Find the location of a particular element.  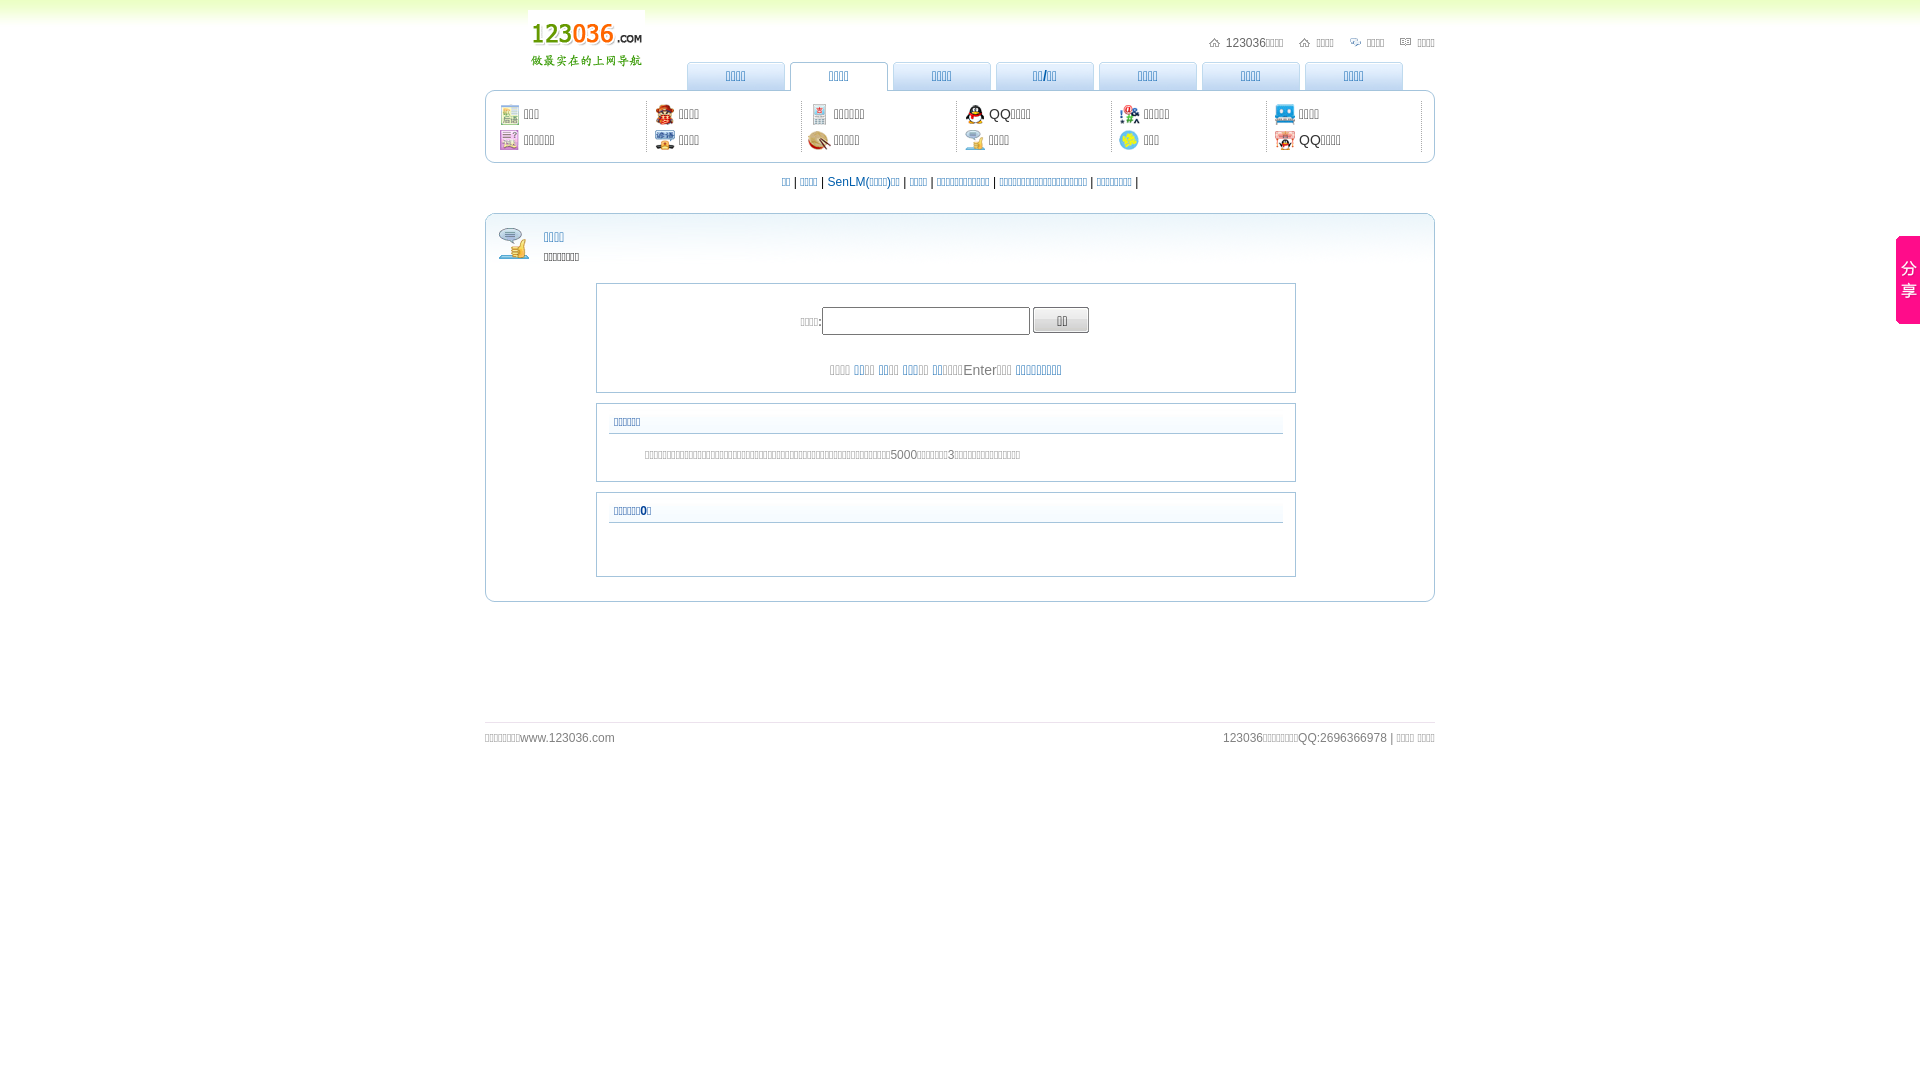

Advertisement is located at coordinates (960, 200).